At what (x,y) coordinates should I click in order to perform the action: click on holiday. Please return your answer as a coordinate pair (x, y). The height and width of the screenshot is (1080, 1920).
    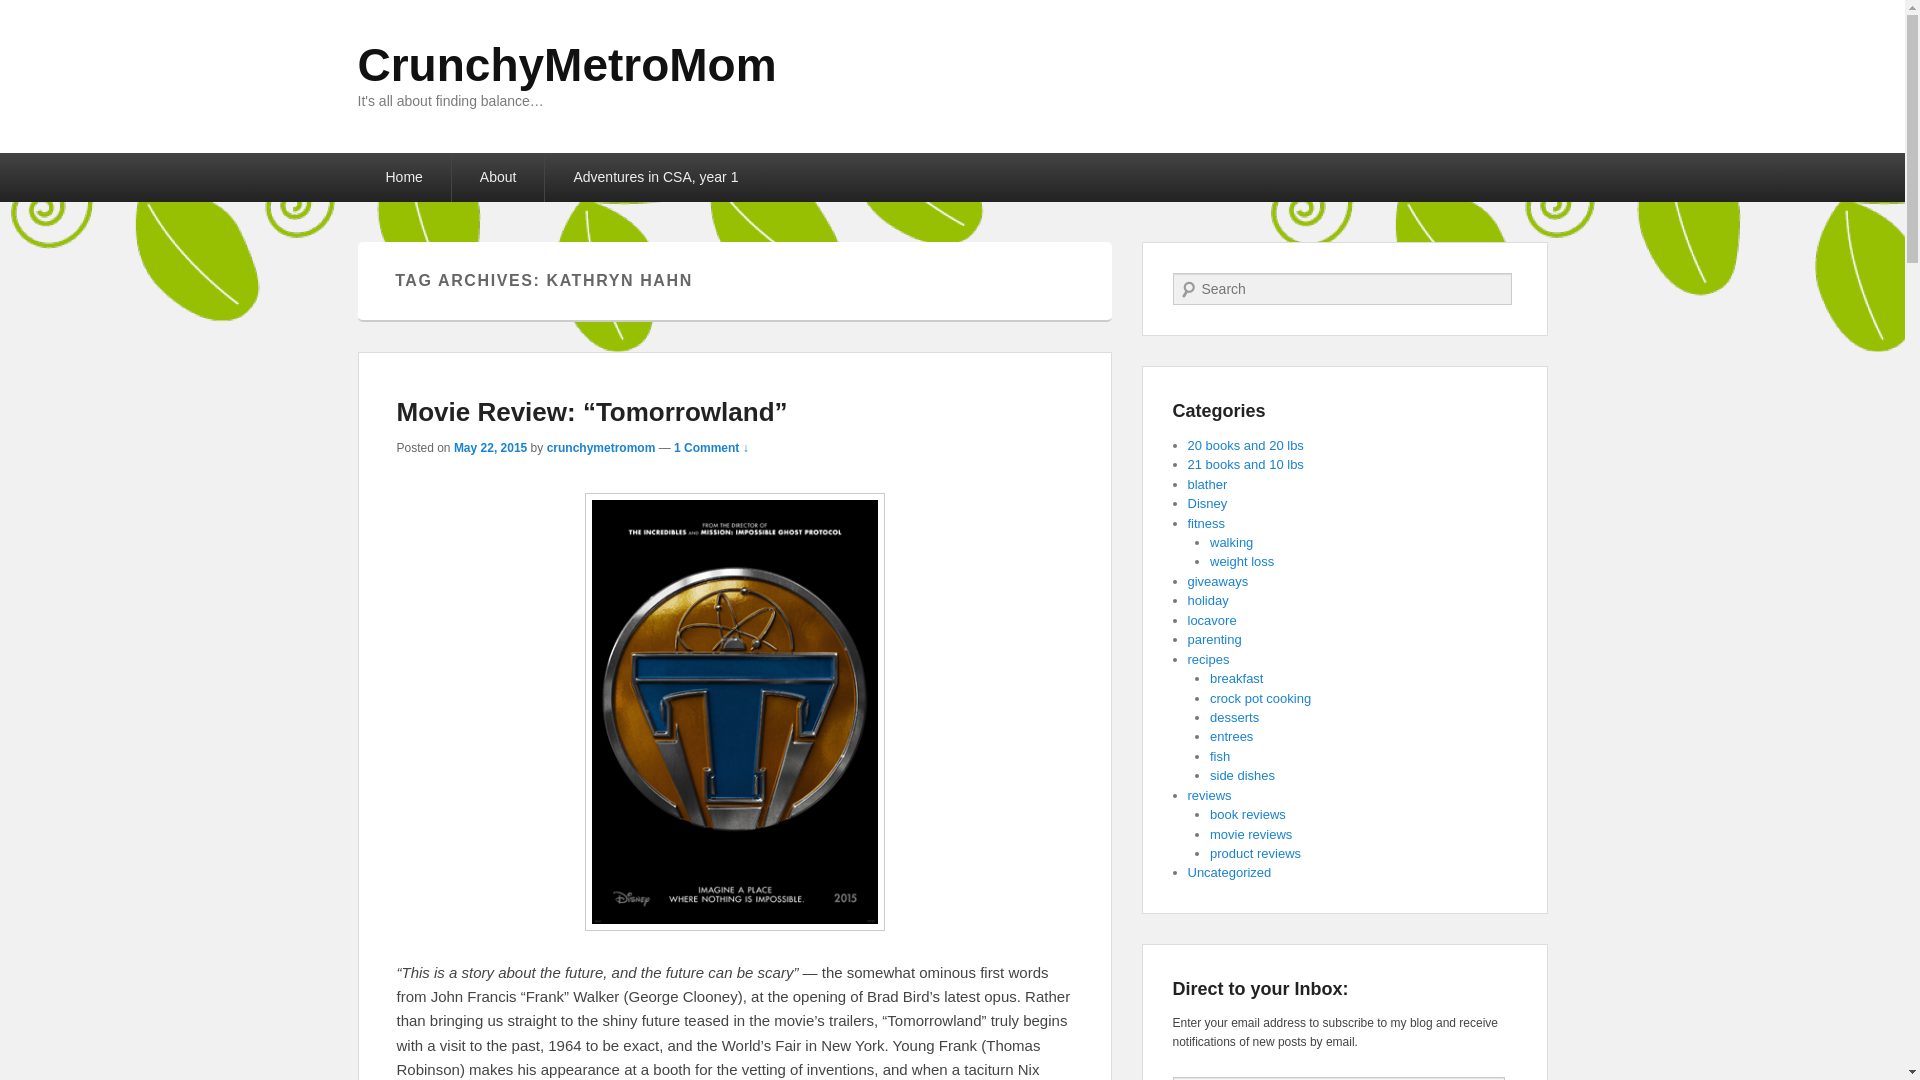
    Looking at the image, I should click on (1208, 600).